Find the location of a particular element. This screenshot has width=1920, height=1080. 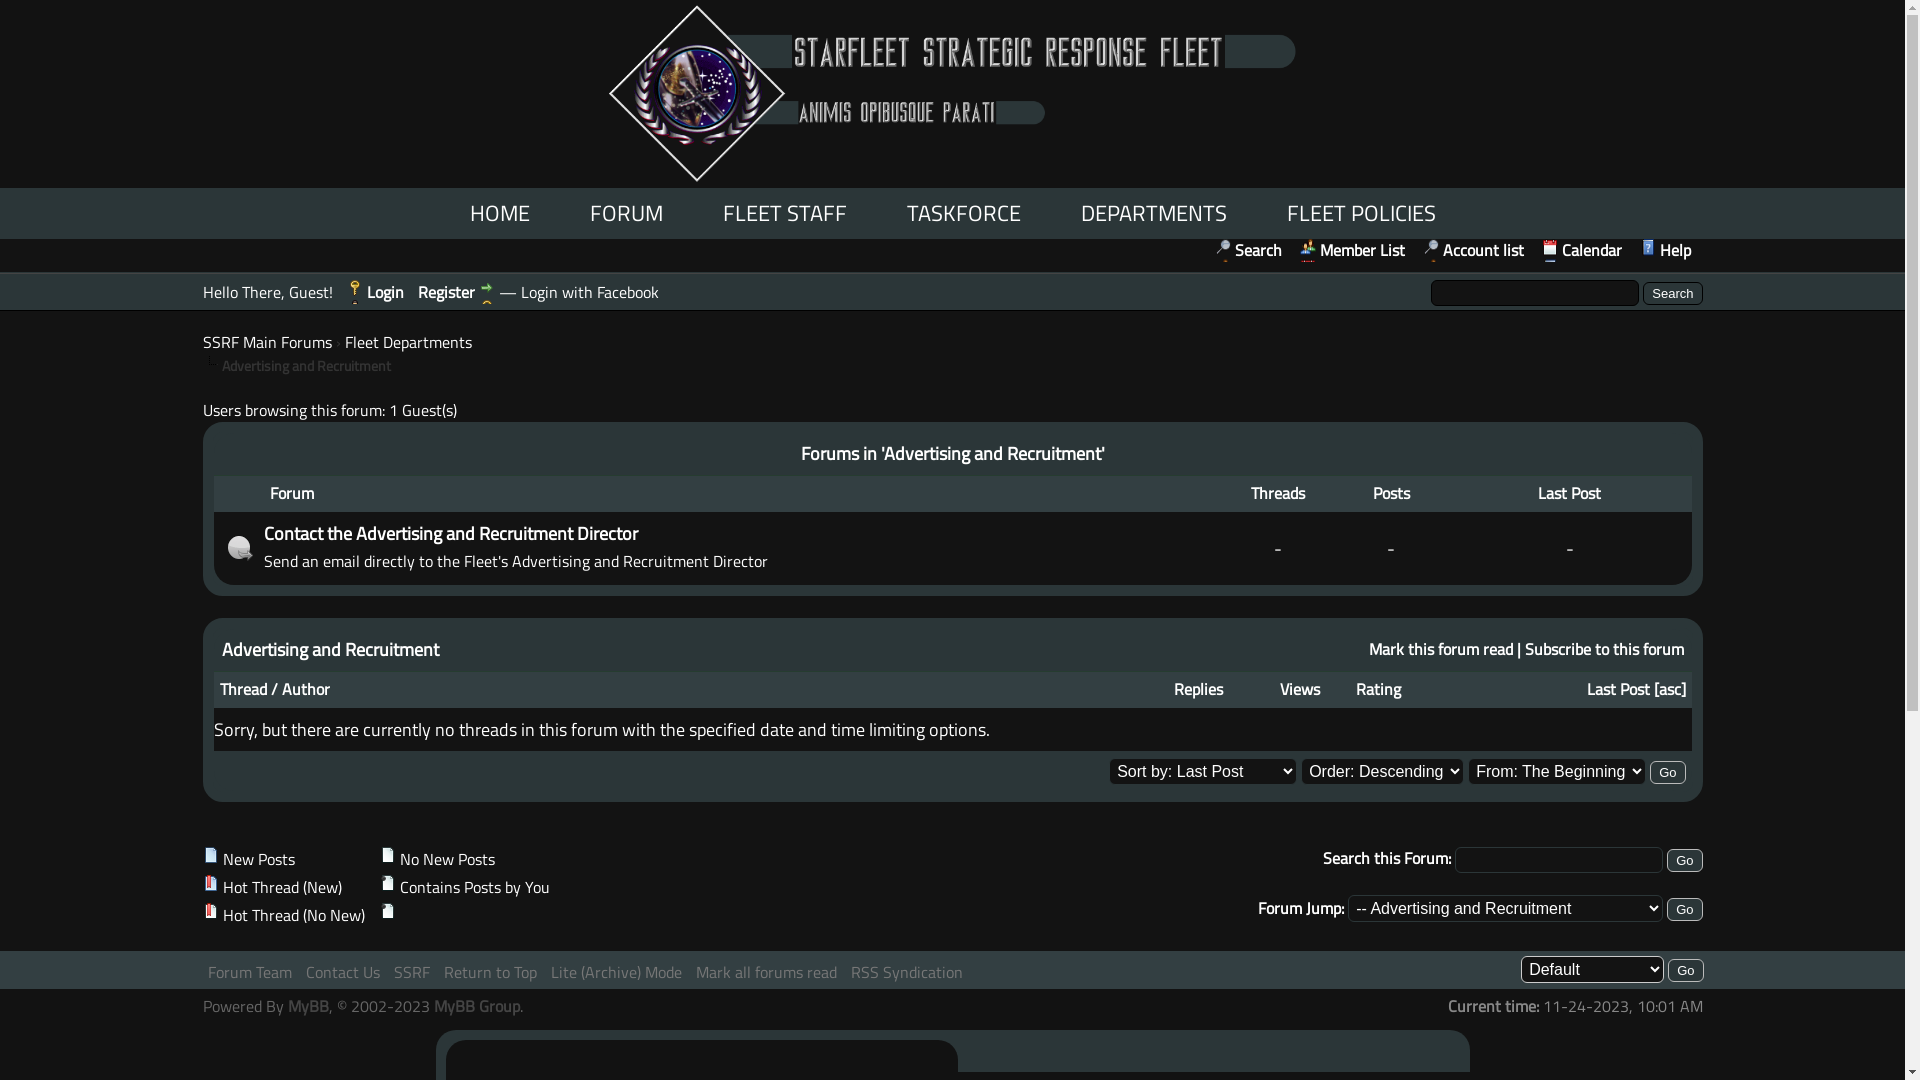

Search is located at coordinates (1672, 294).